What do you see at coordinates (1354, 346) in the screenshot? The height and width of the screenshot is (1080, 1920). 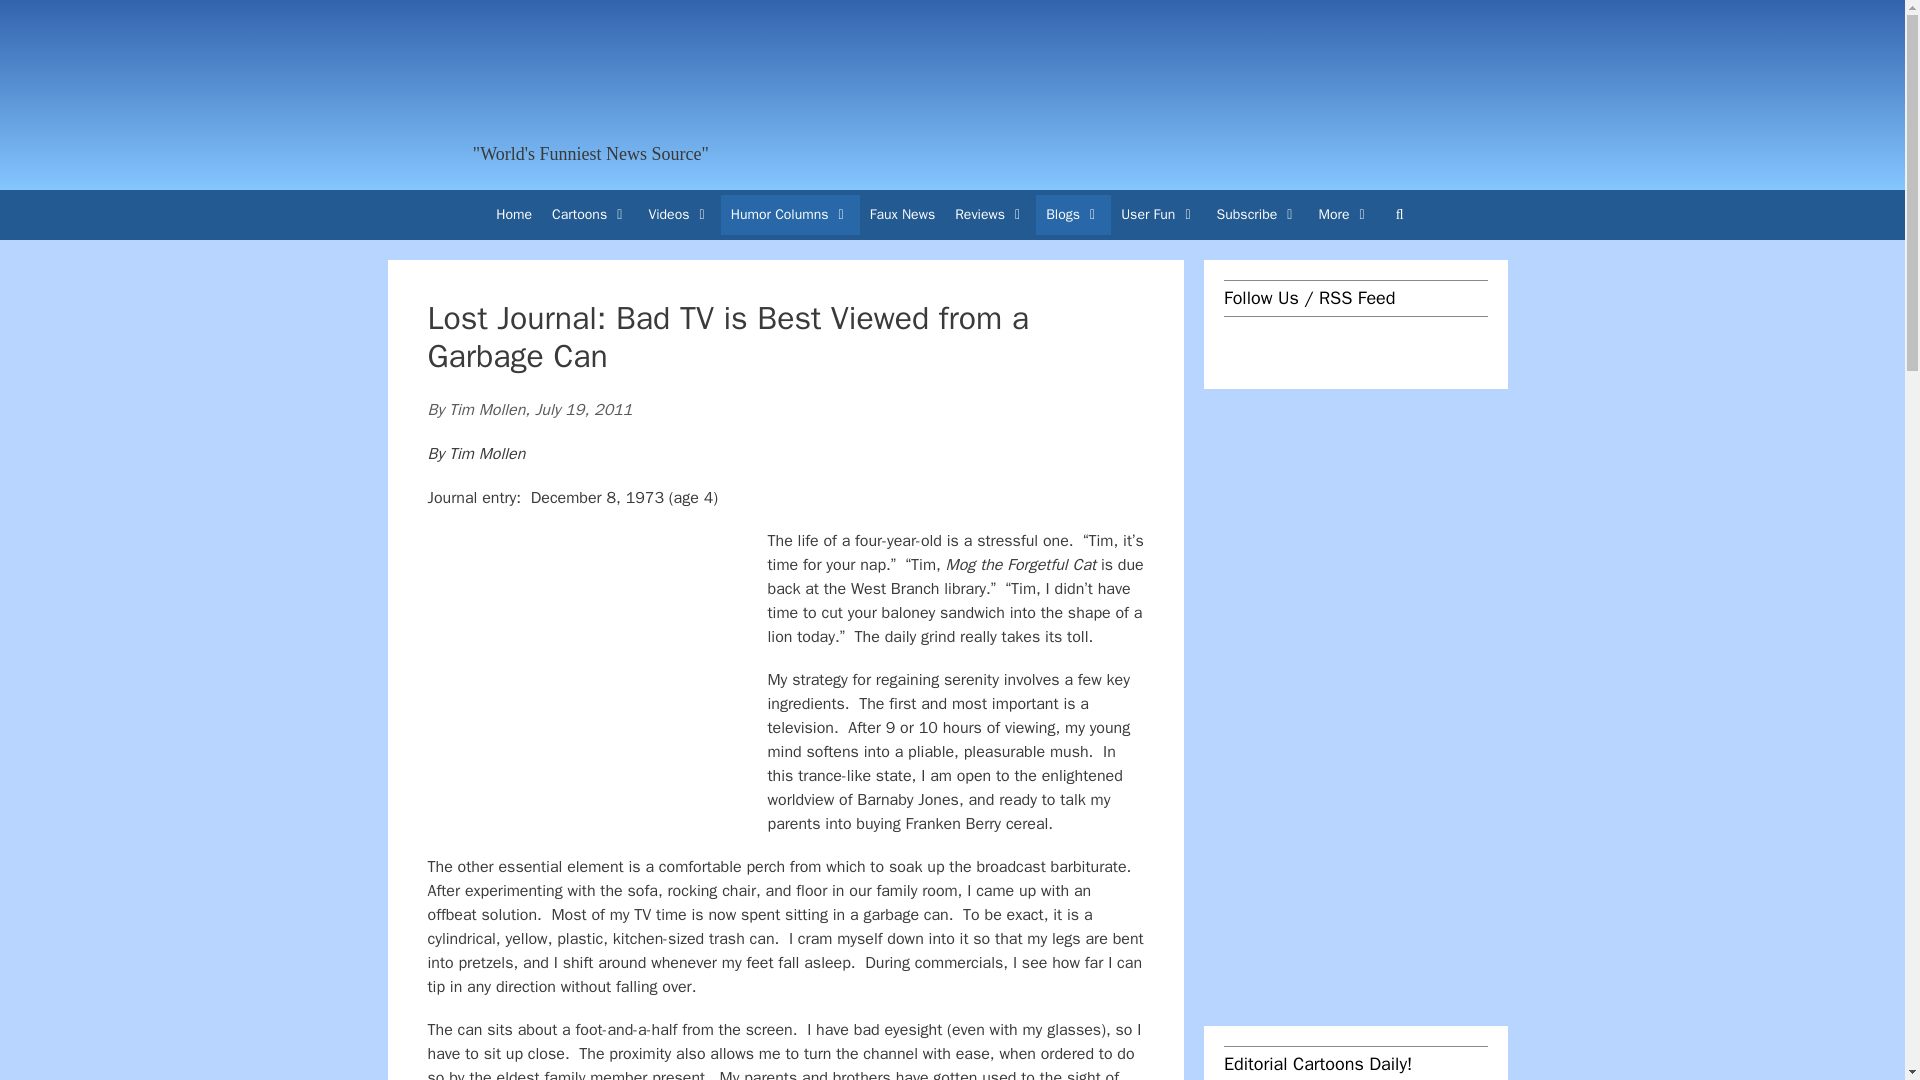 I see `HT YouTube page` at bounding box center [1354, 346].